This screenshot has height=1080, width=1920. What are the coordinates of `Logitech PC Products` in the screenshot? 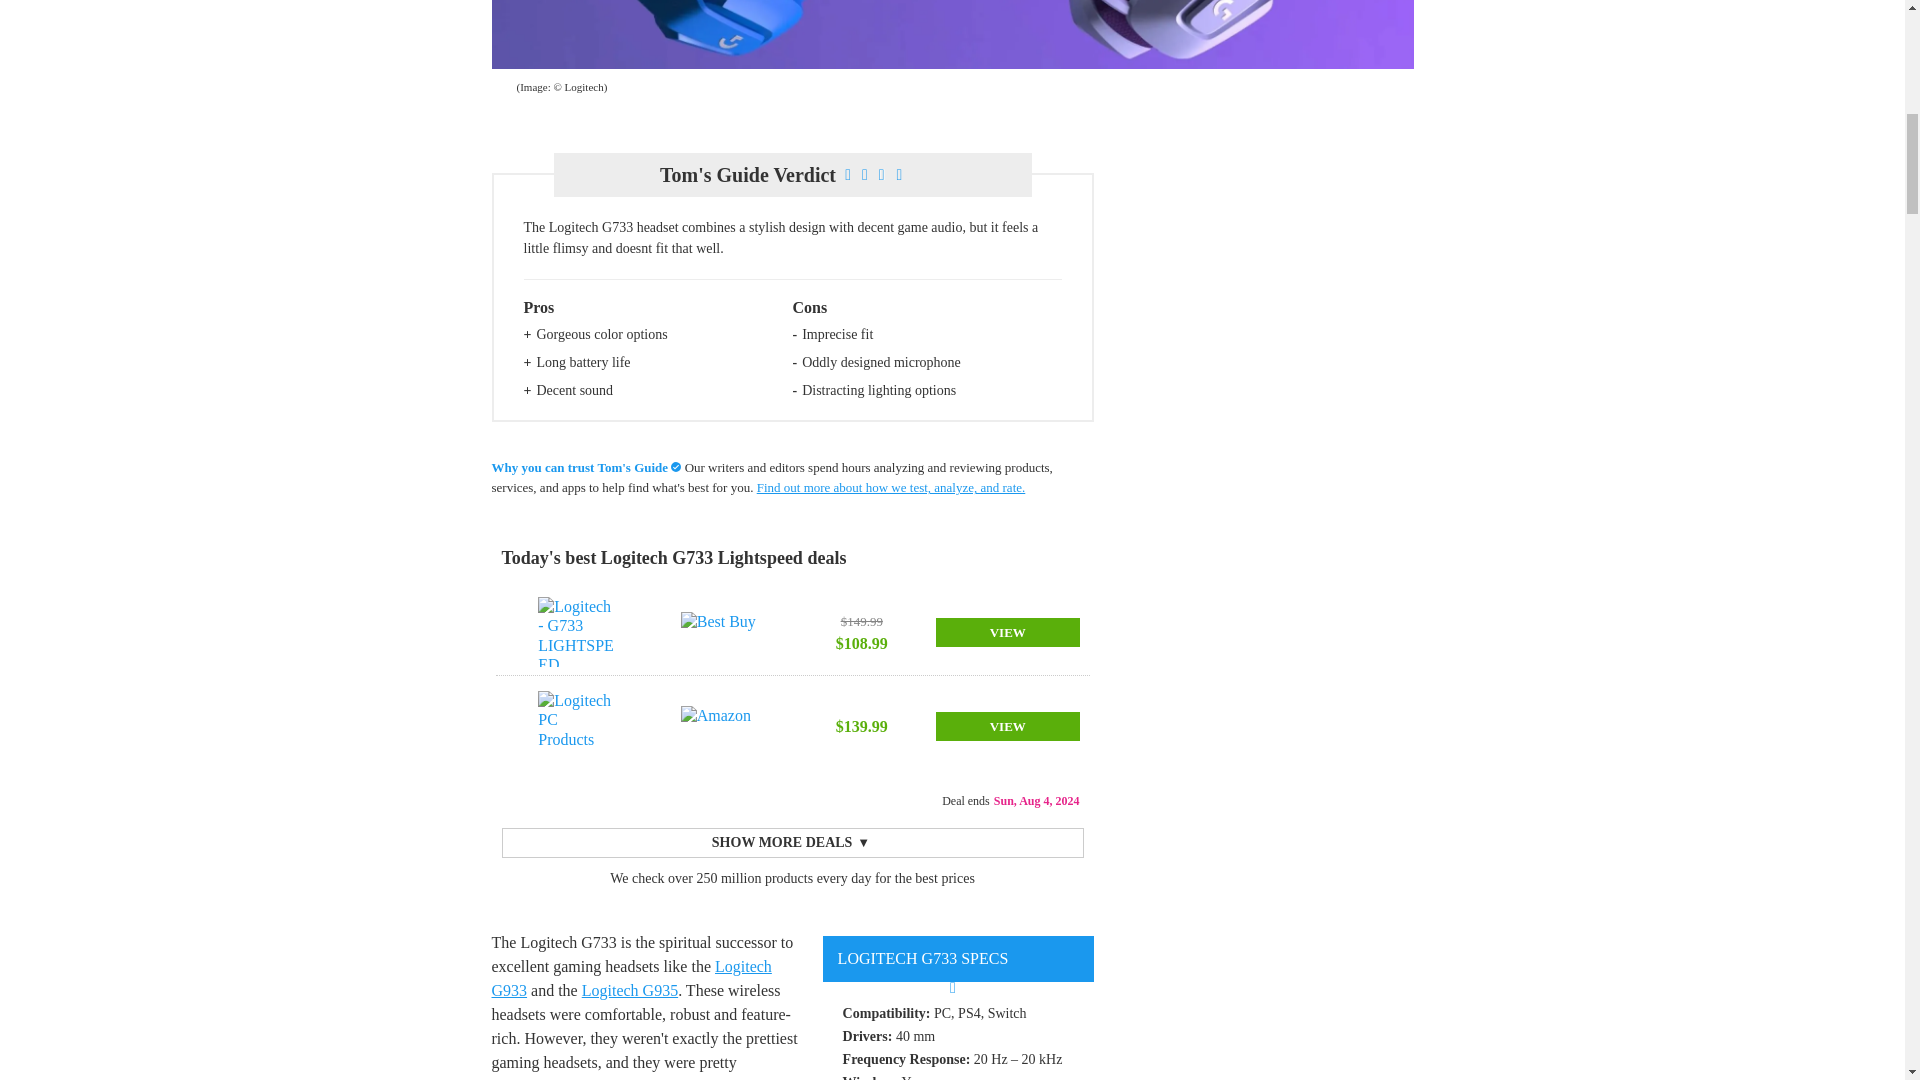 It's located at (576, 726).